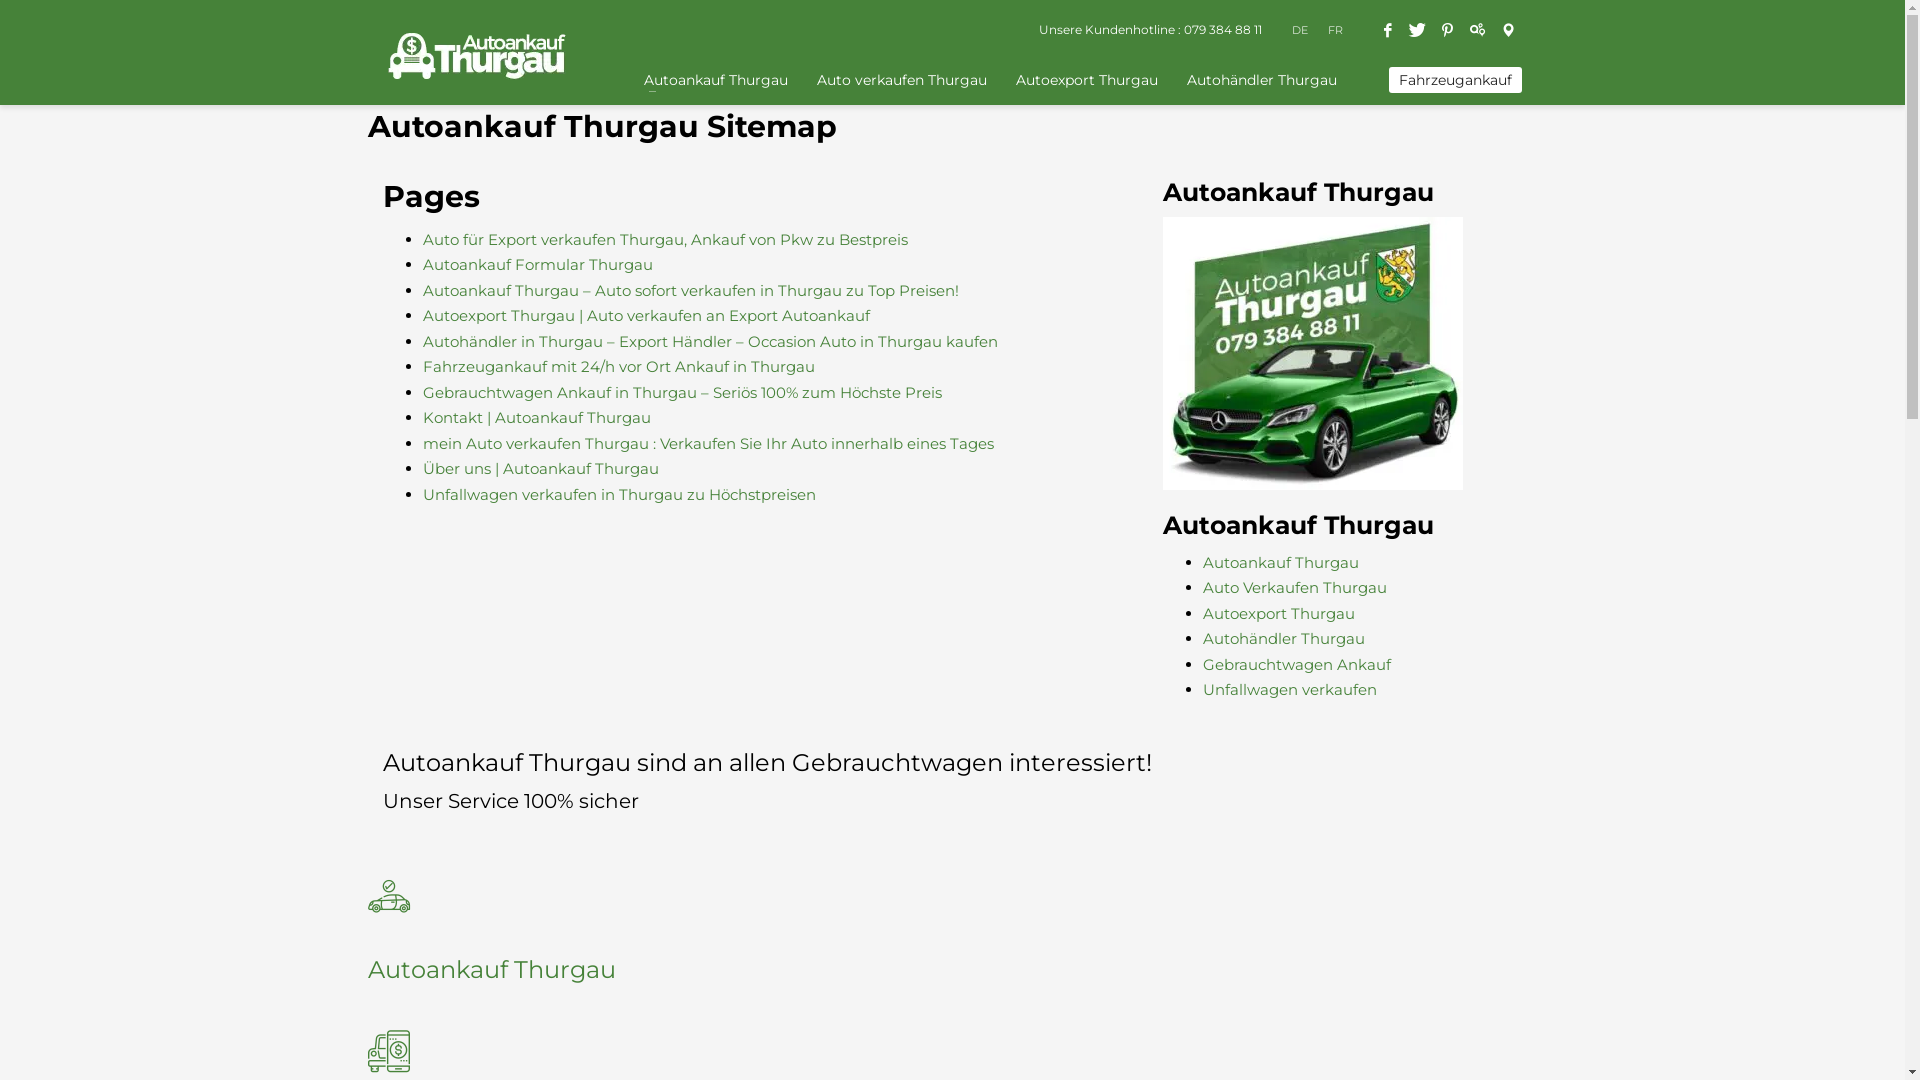 The width and height of the screenshot is (1920, 1080). I want to click on Autoankauf Thurgau, so click(716, 80).